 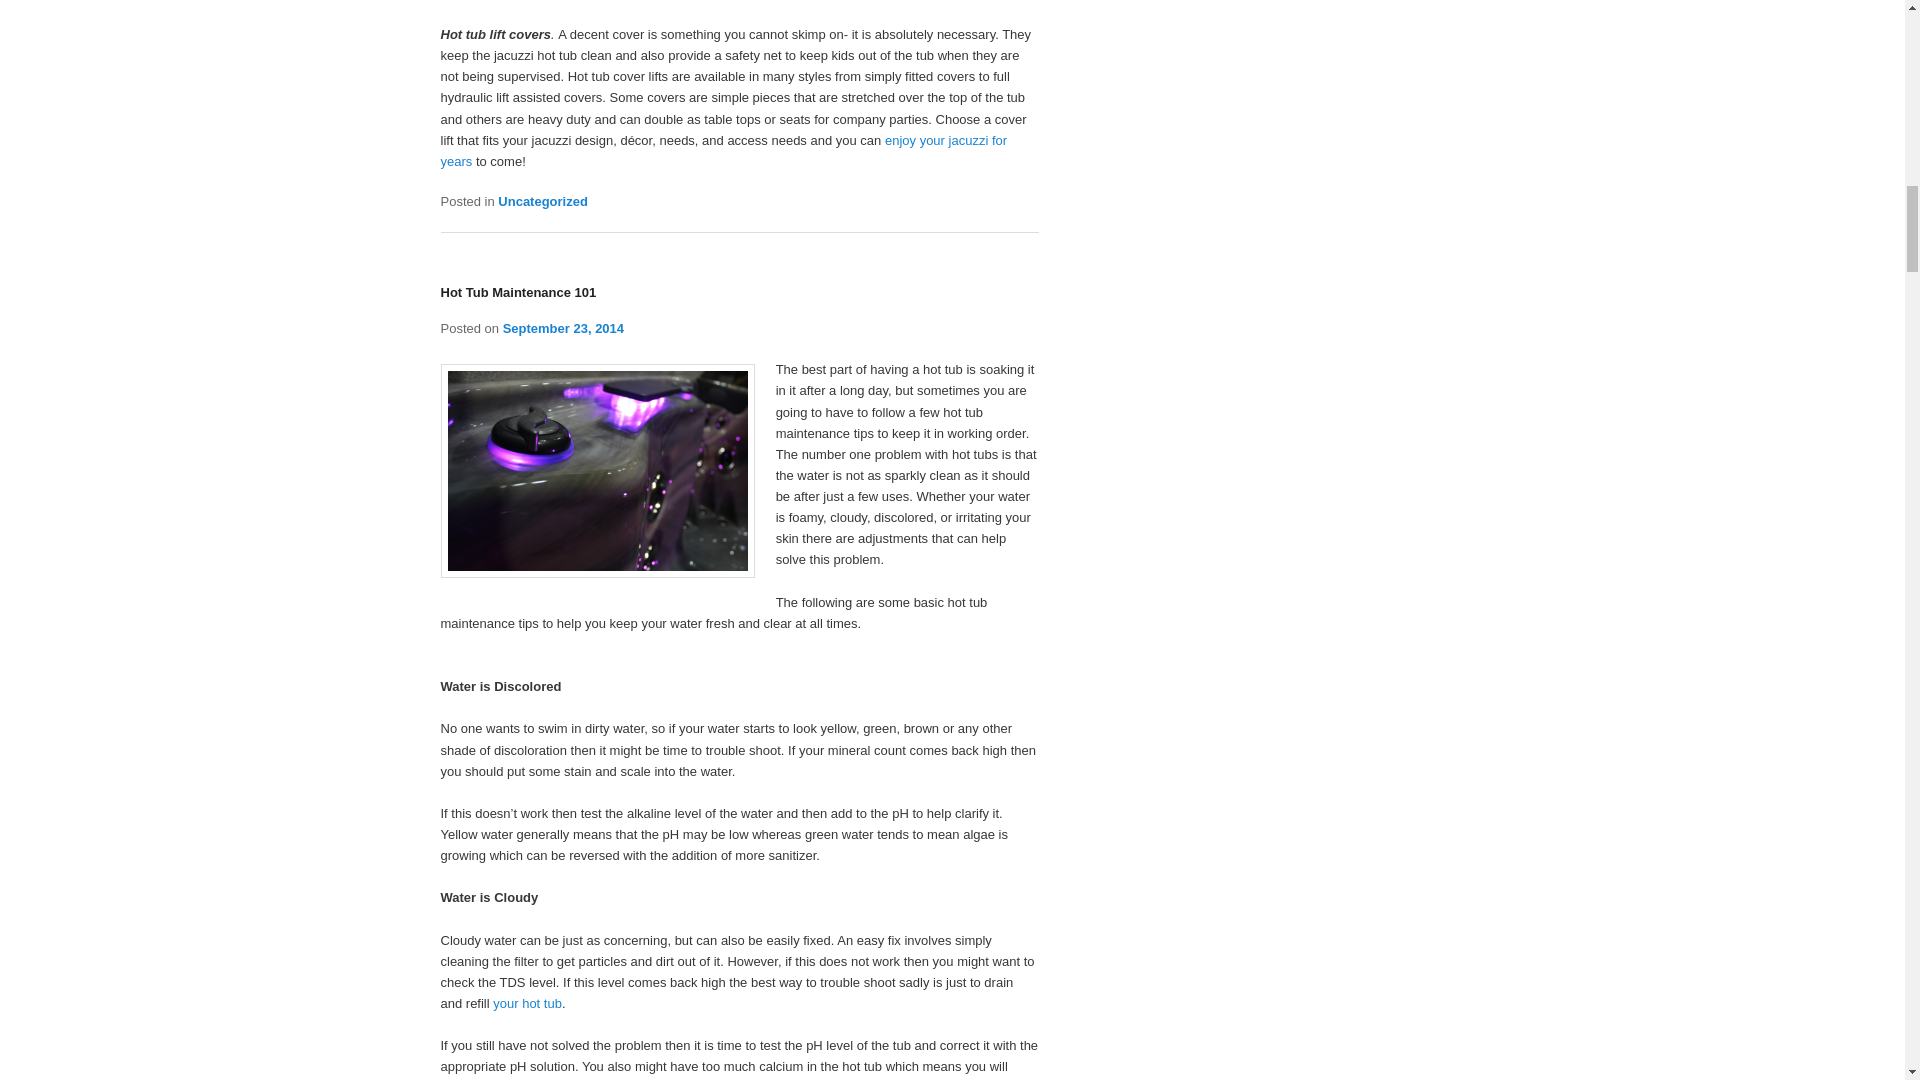 I want to click on Hot Tub Maintenance 101, so click(x=517, y=292).